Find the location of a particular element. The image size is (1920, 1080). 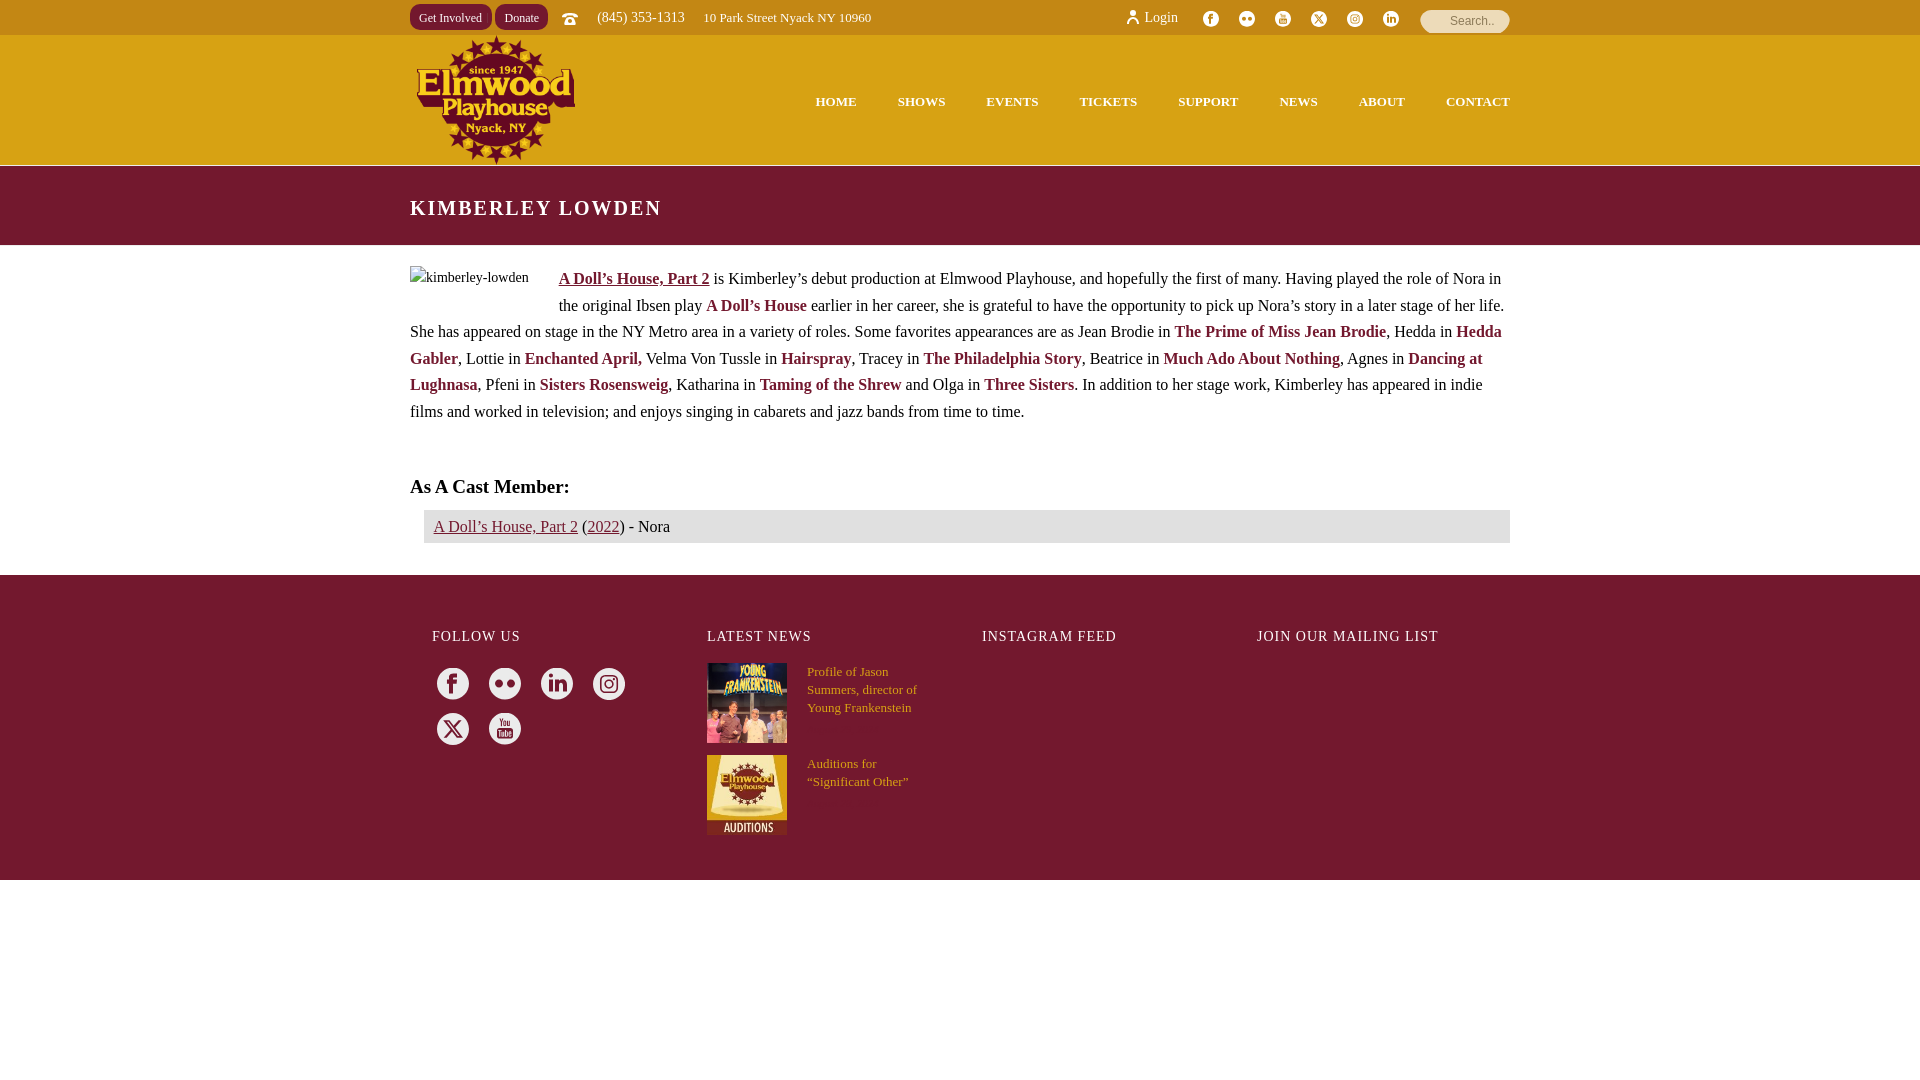

Follow Us twitter is located at coordinates (458, 730).